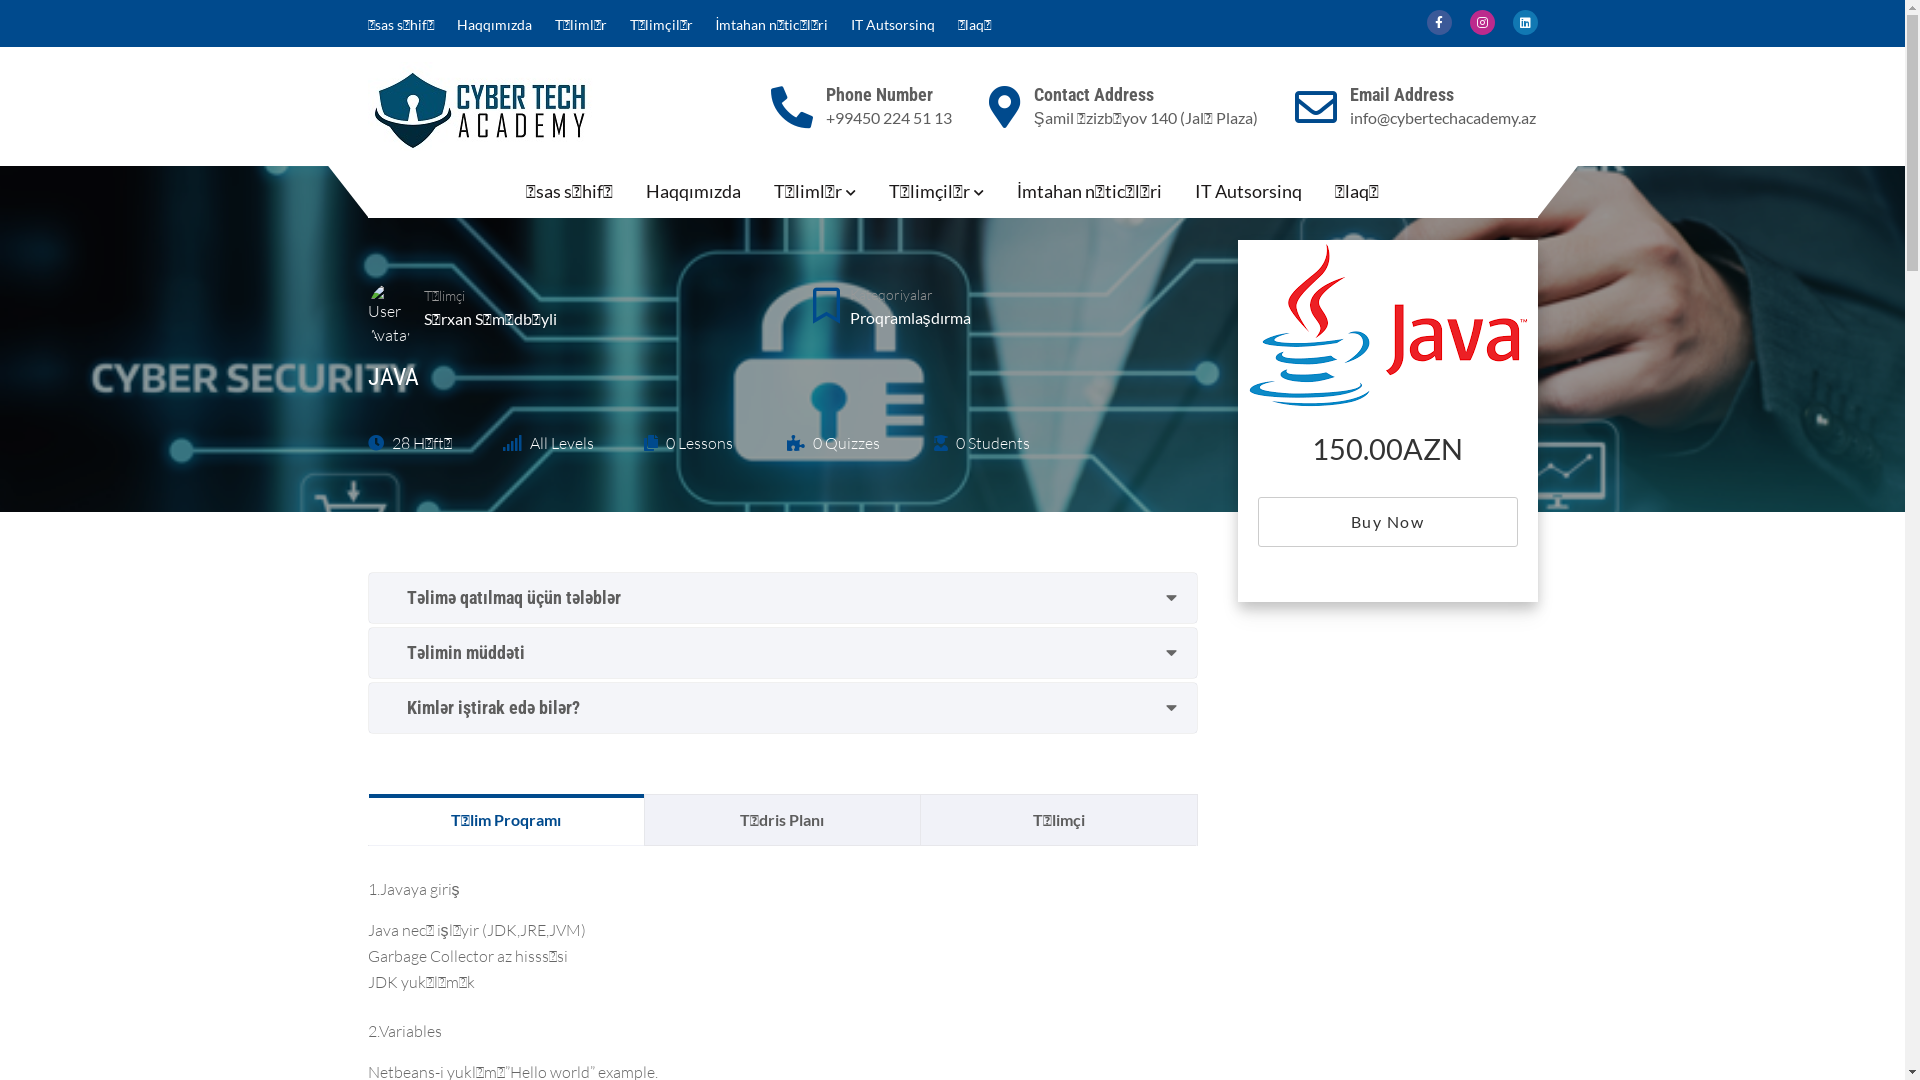  I want to click on info@cybertechacademy.az, so click(1443, 118).